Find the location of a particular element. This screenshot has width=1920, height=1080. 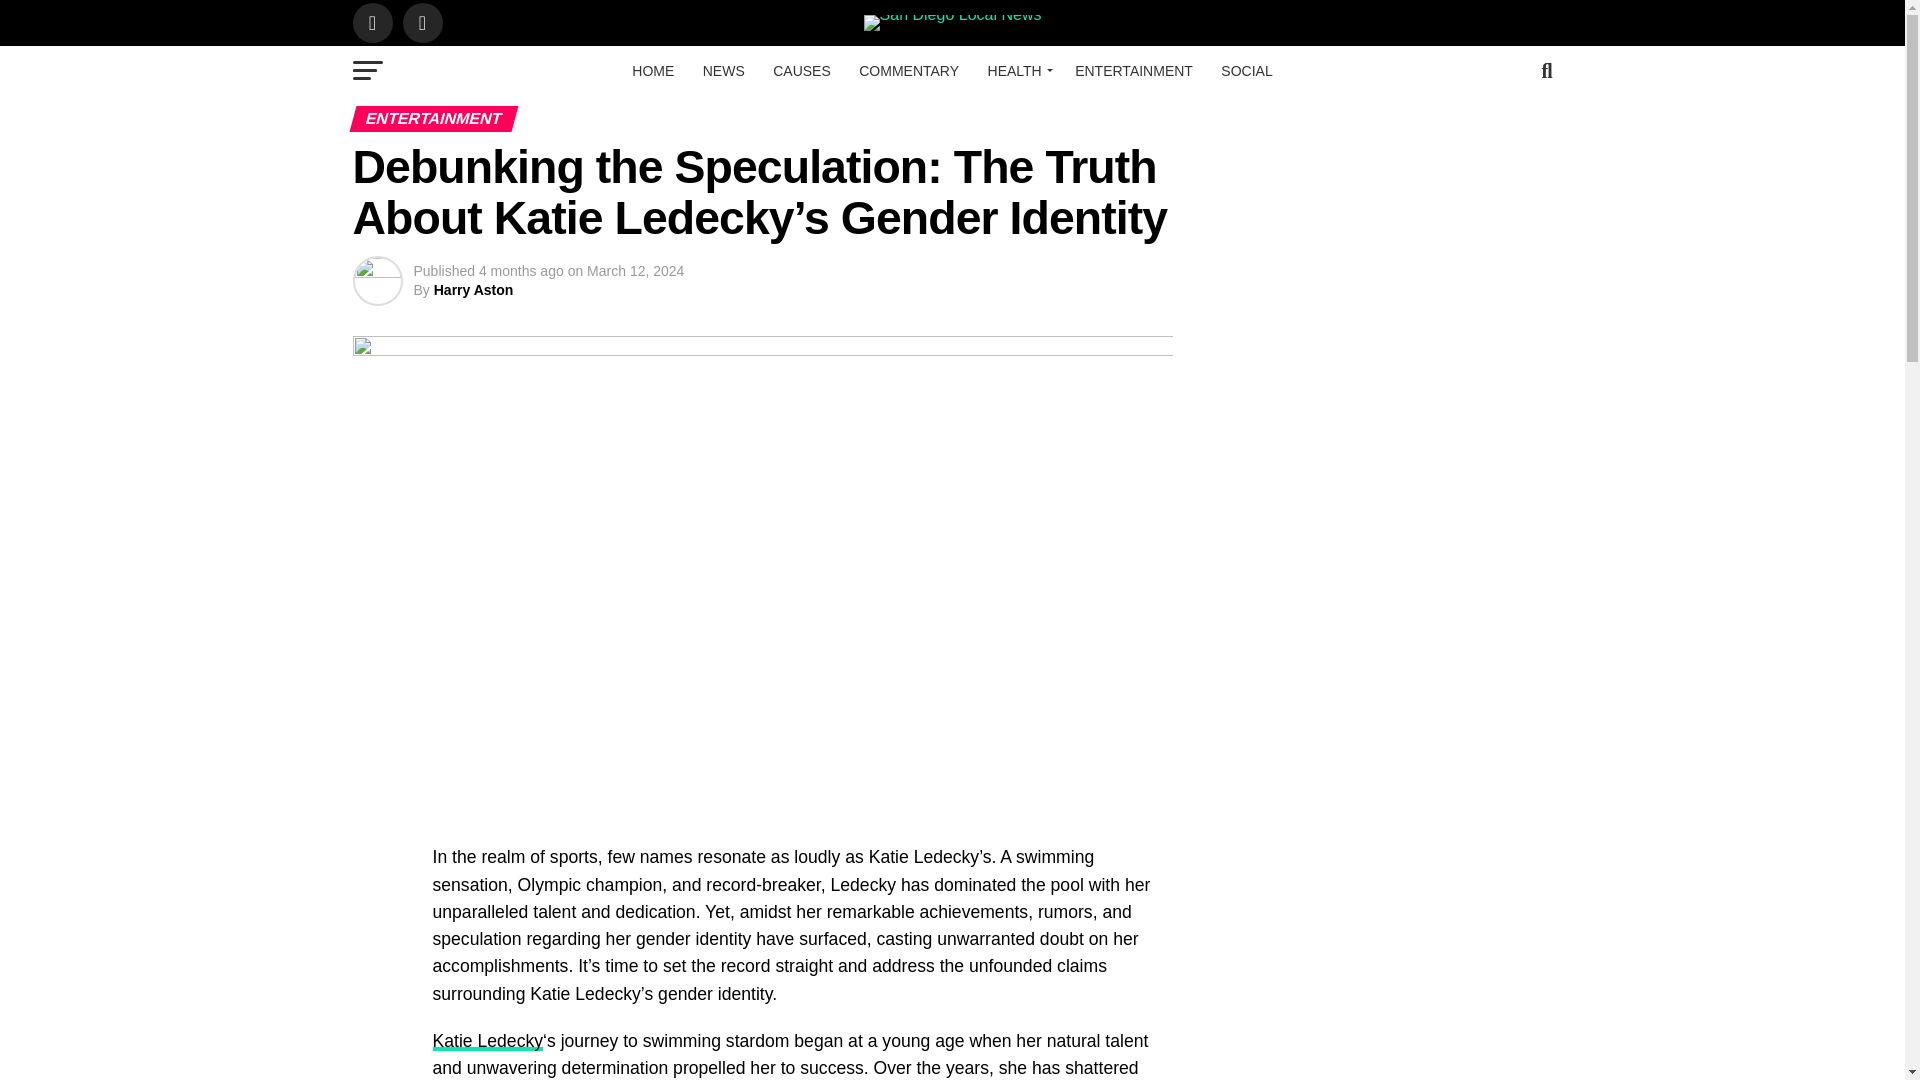

COMMENTARY is located at coordinates (908, 71).